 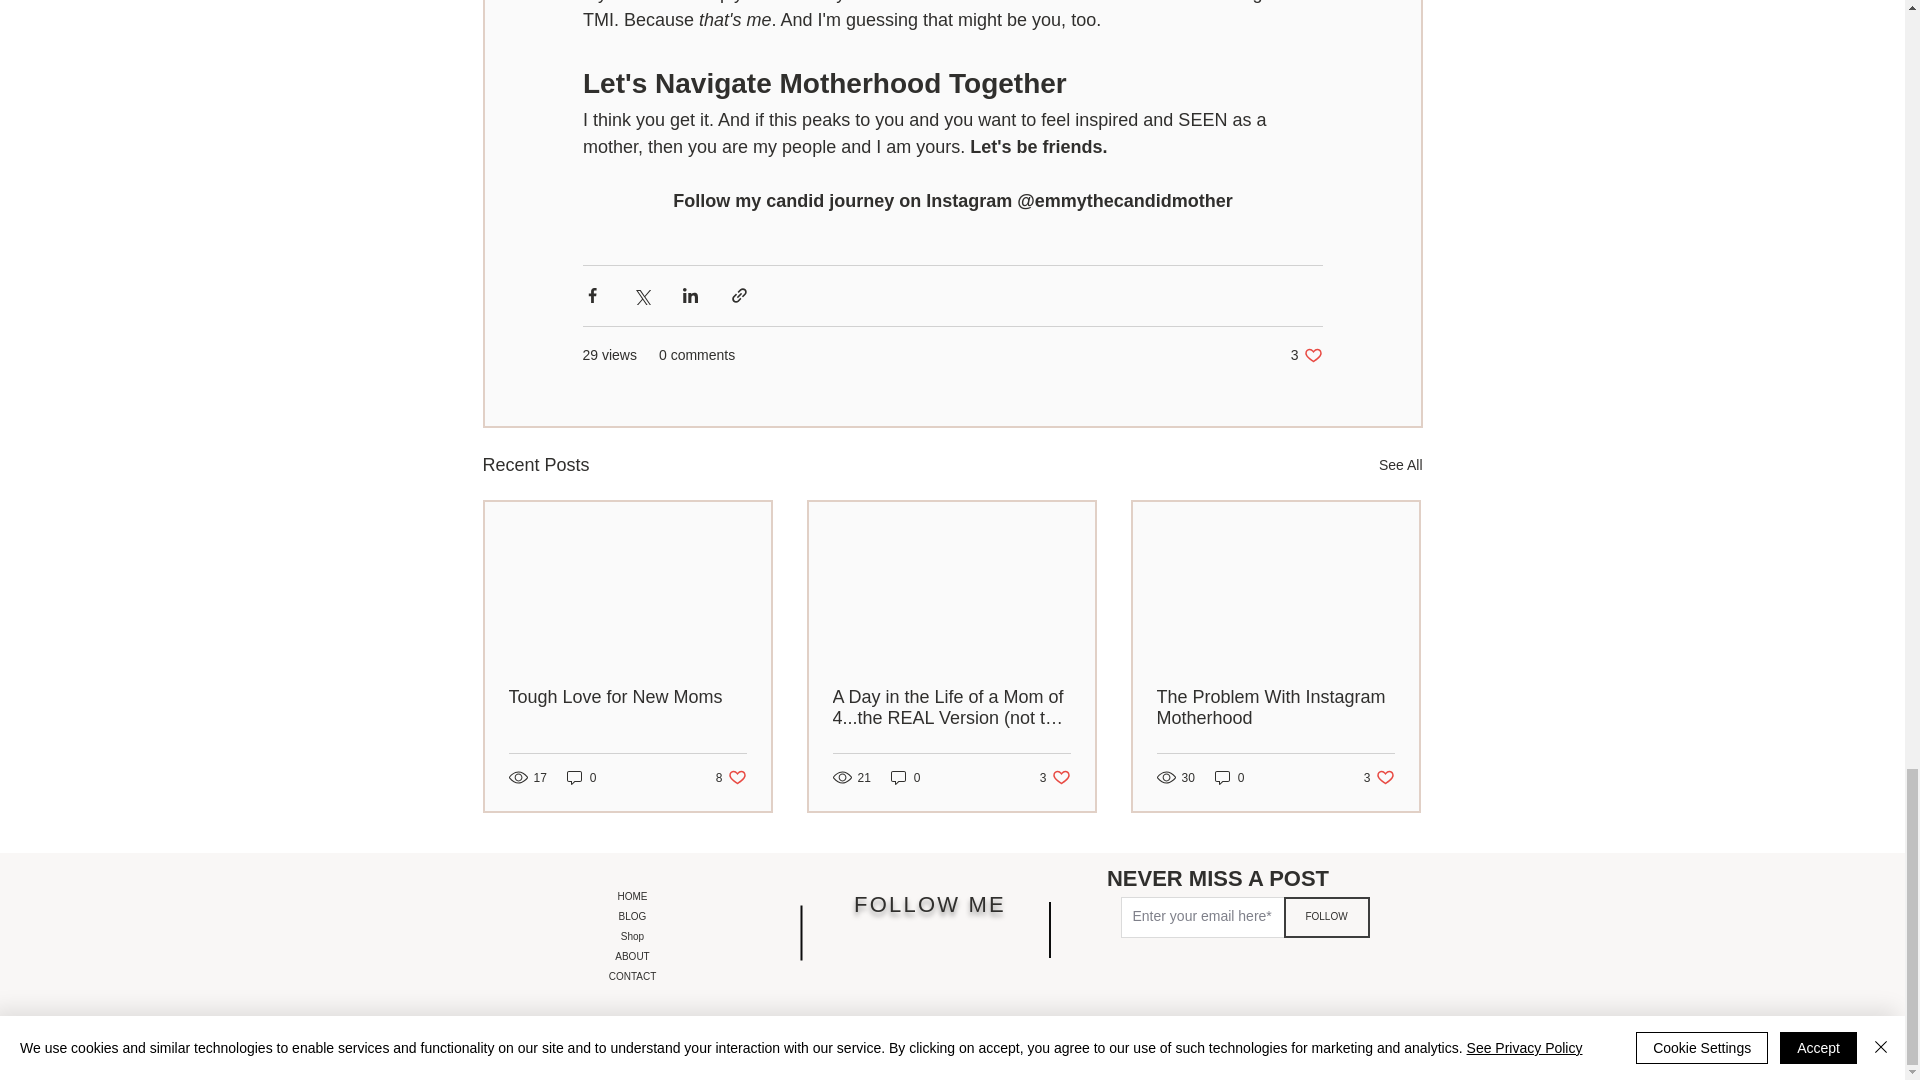 I want to click on CONTACT, so click(x=1379, y=777).